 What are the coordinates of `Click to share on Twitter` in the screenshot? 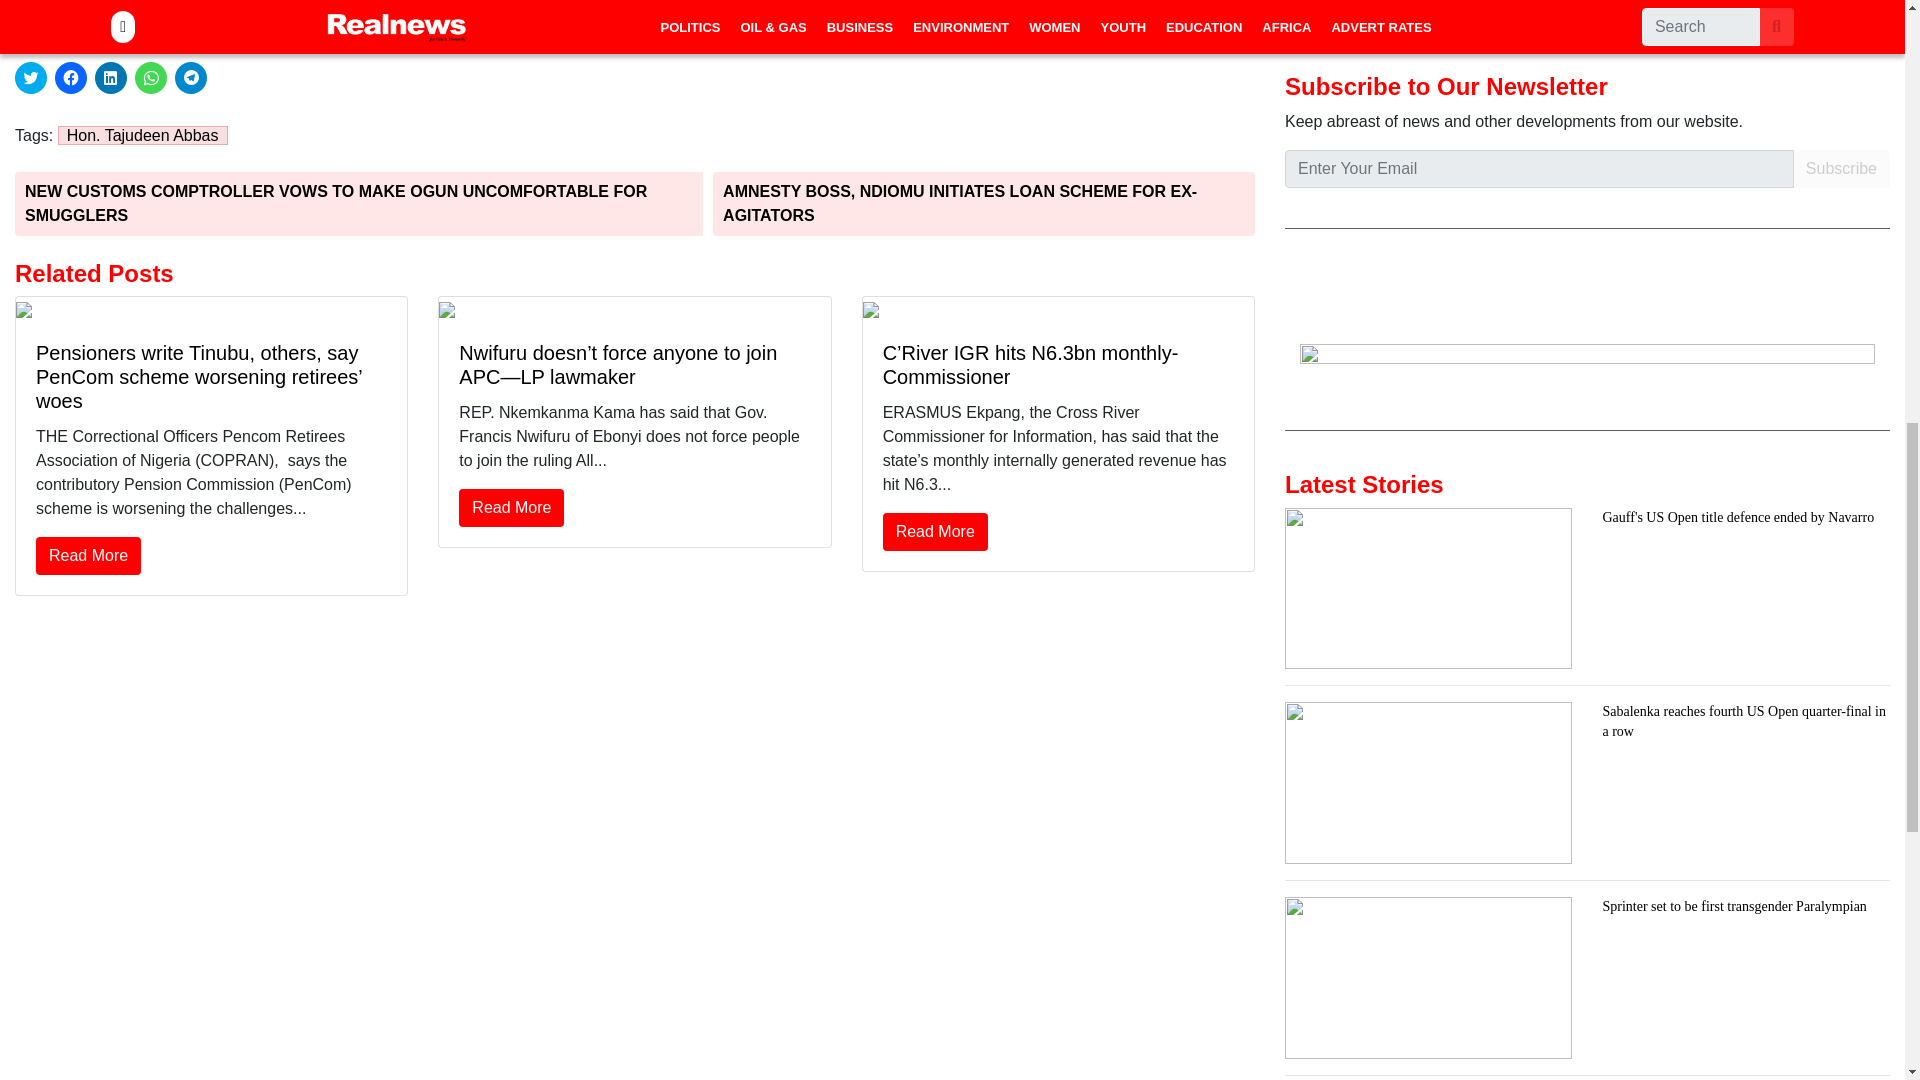 It's located at (30, 77).